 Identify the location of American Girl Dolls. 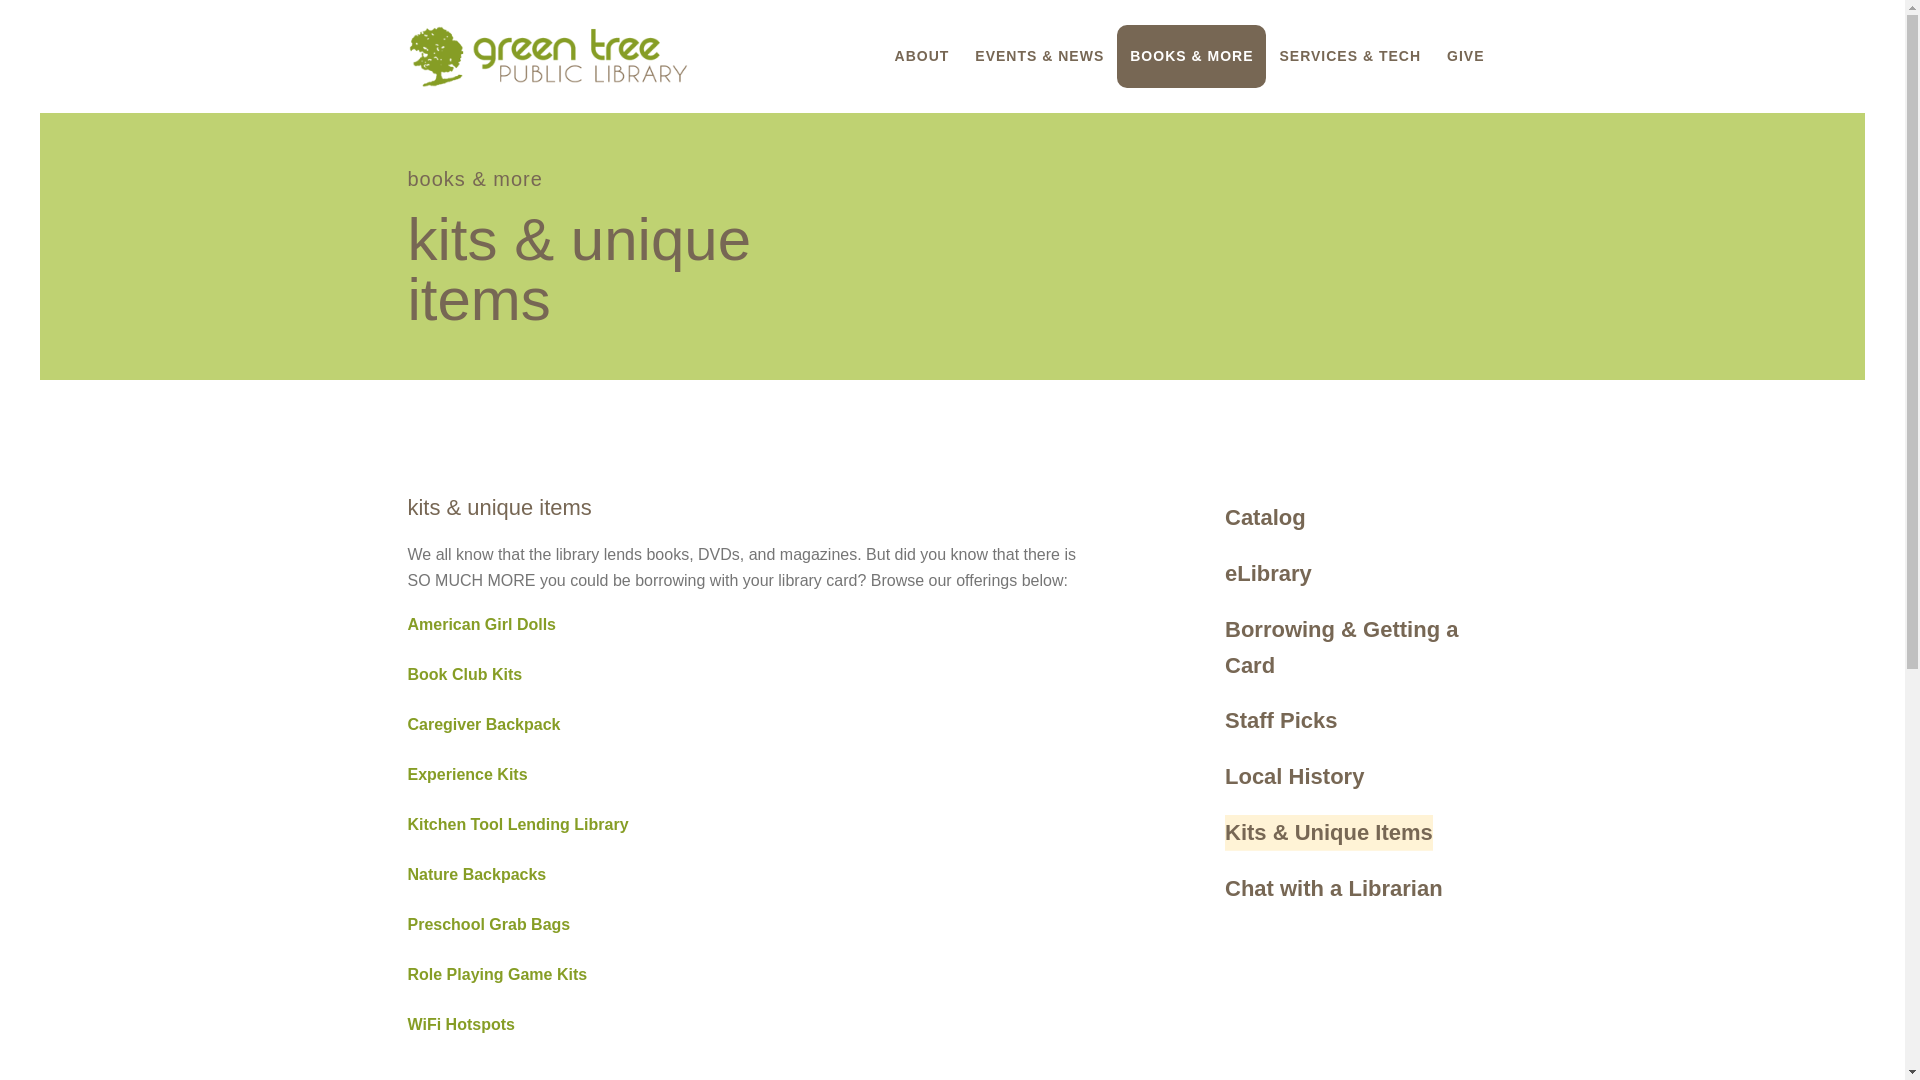
(482, 624).